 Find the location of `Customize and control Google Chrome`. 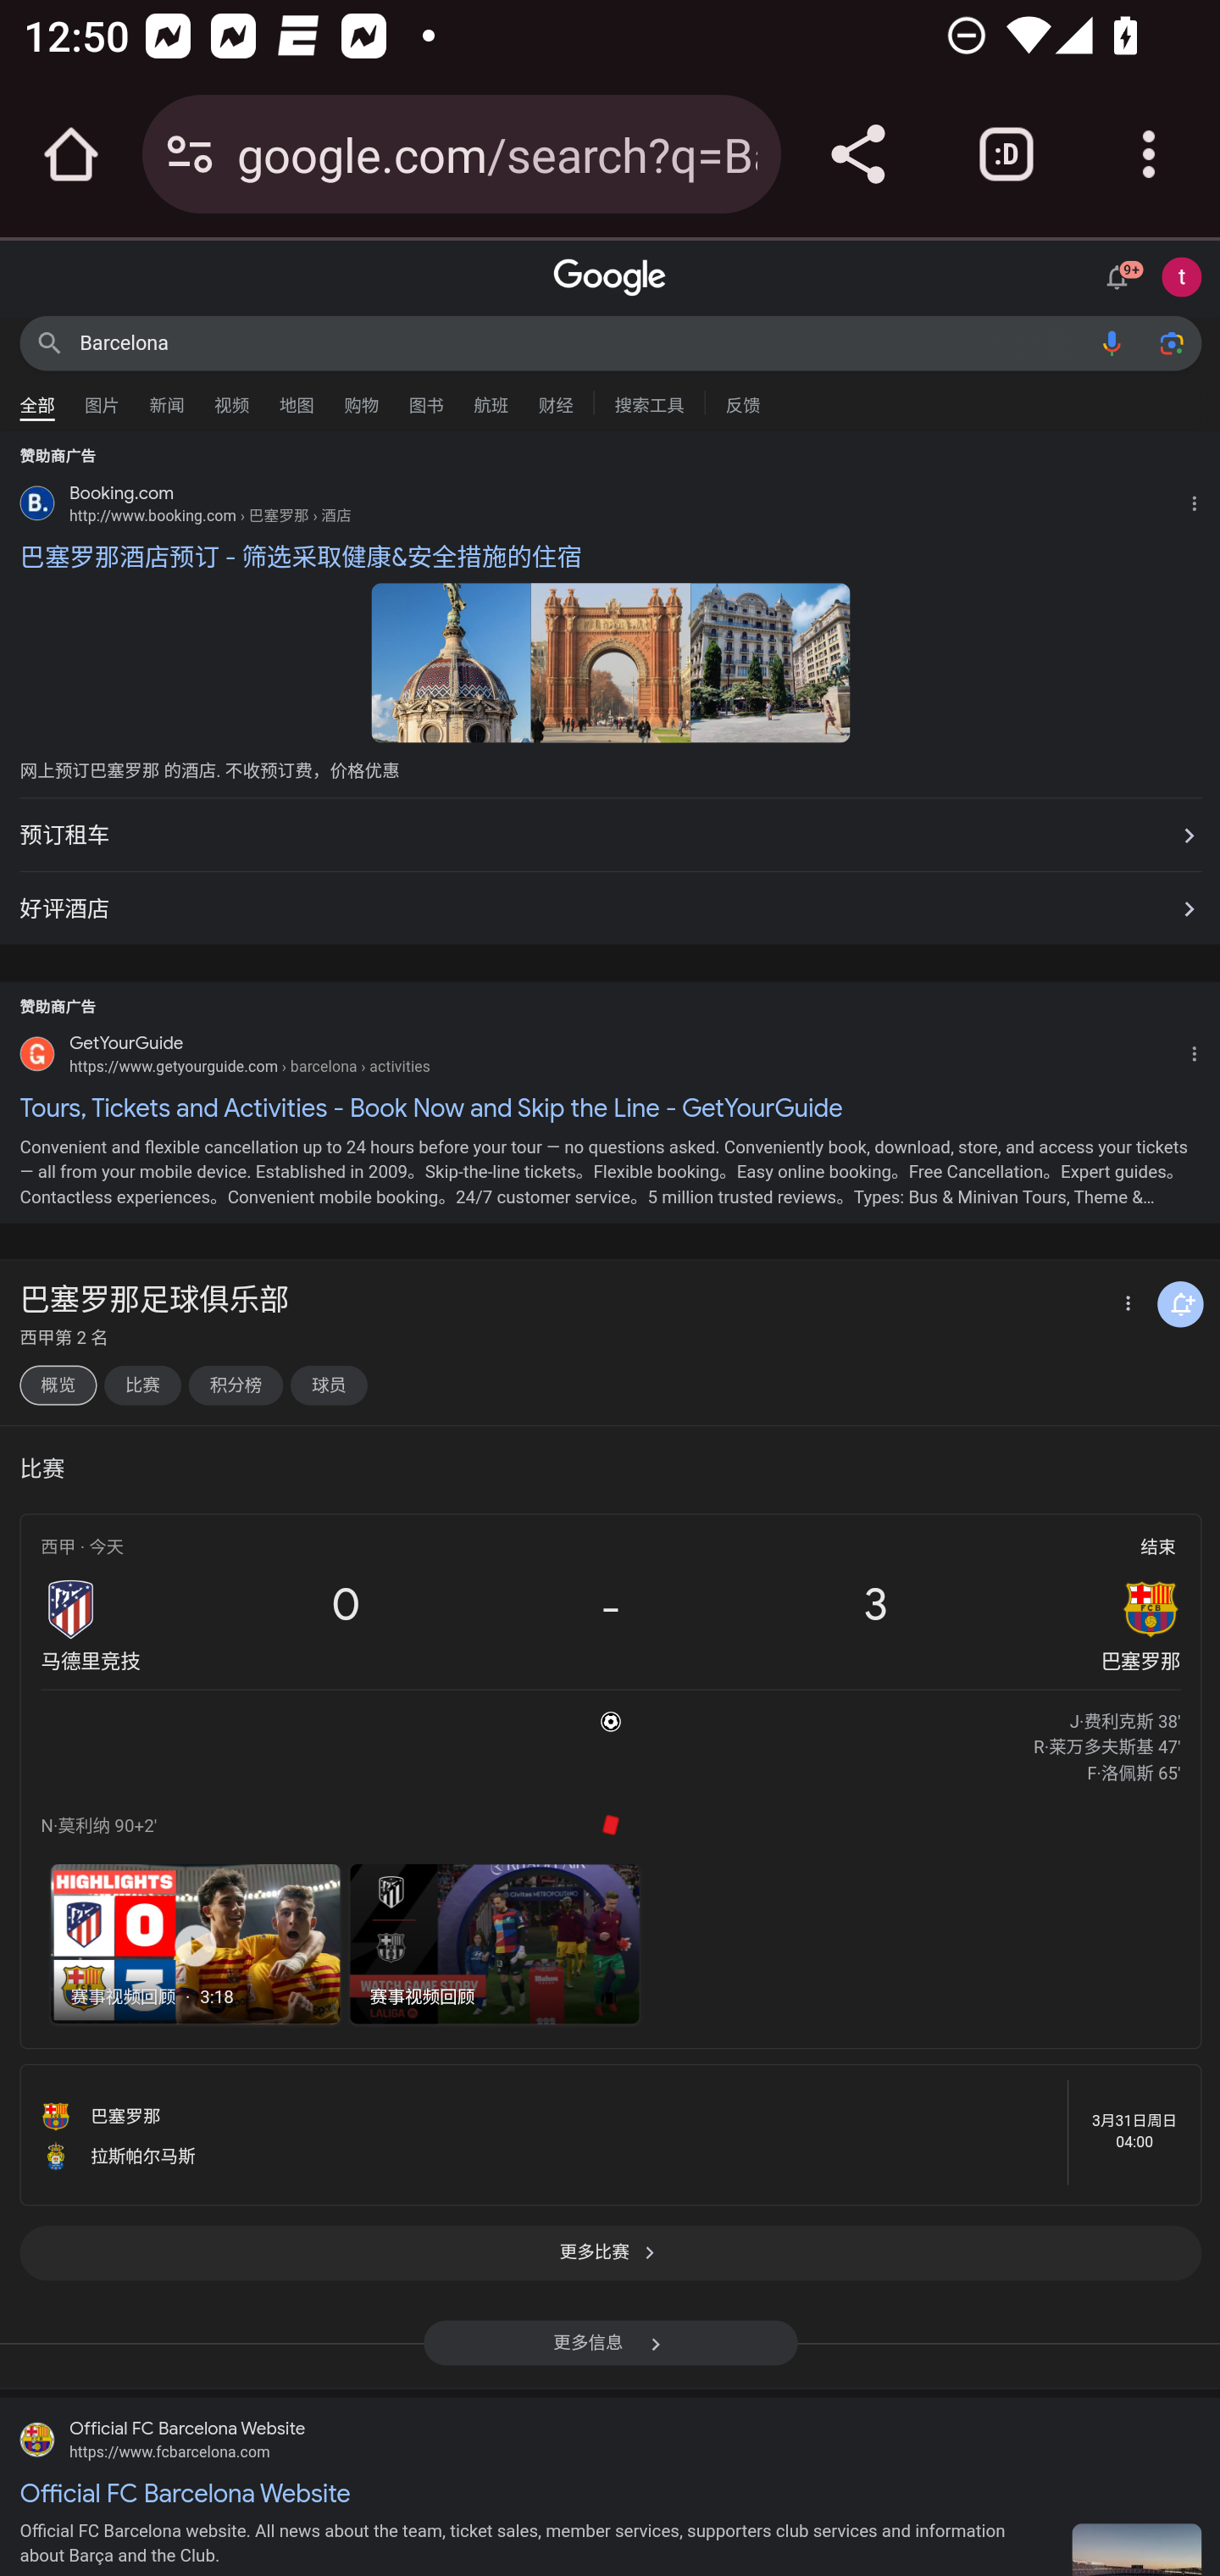

Customize and control Google Chrome is located at coordinates (1149, 154).